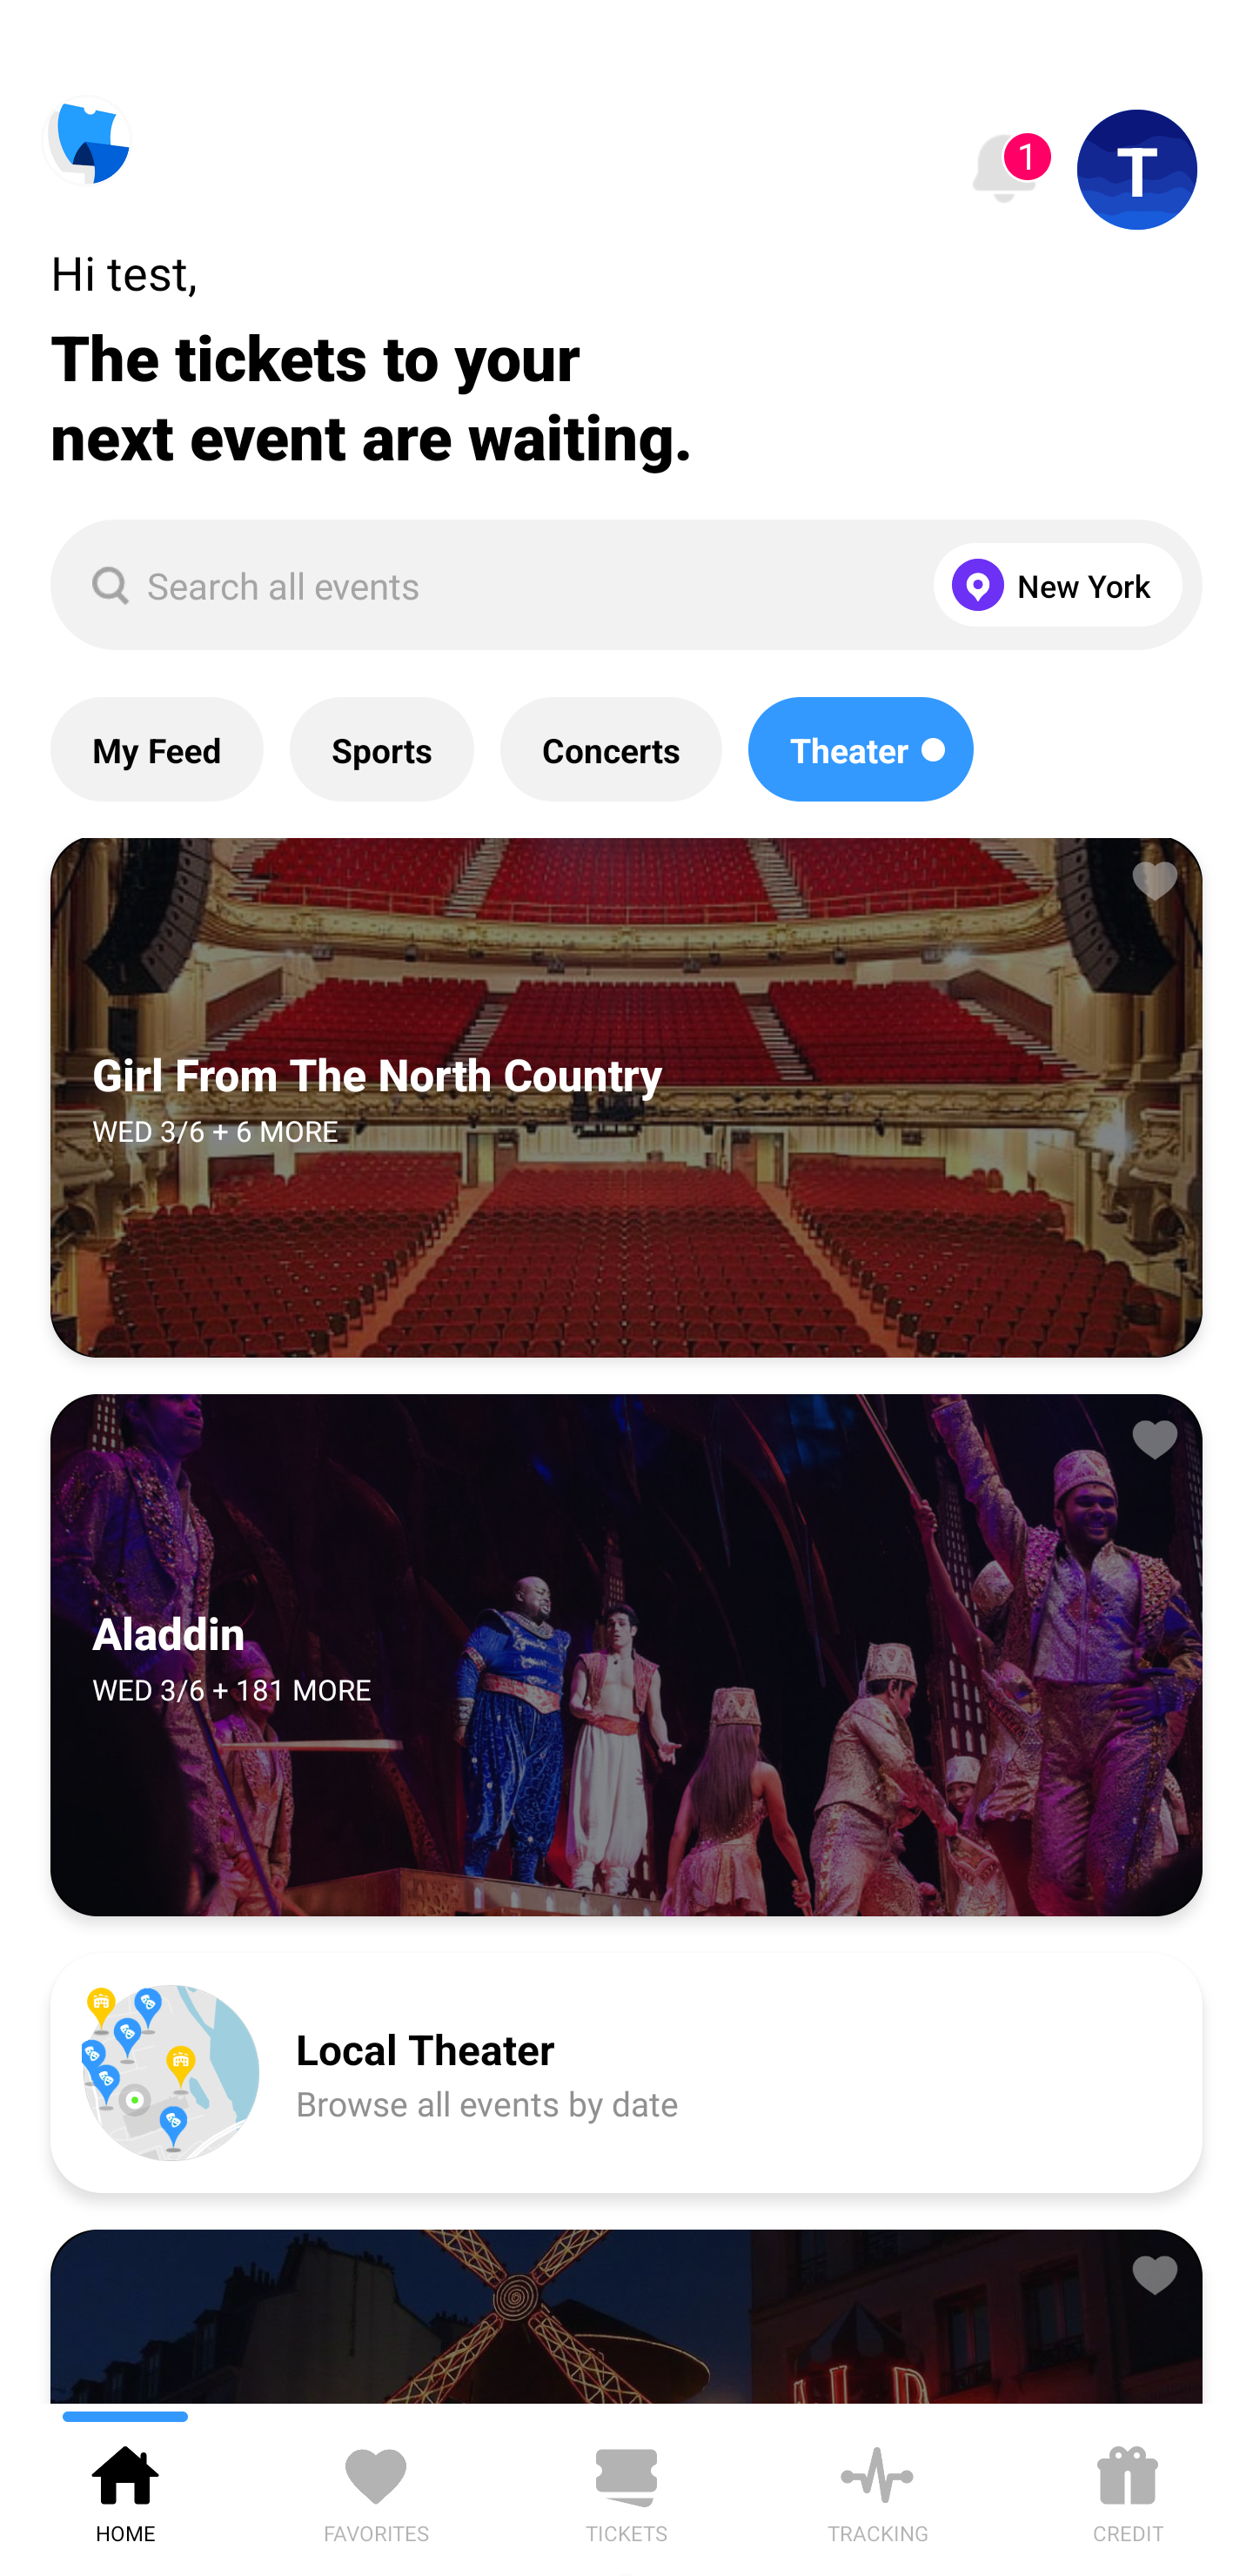 The width and height of the screenshot is (1253, 2576). Describe the element at coordinates (125, 2489) in the screenshot. I see `HOME` at that location.